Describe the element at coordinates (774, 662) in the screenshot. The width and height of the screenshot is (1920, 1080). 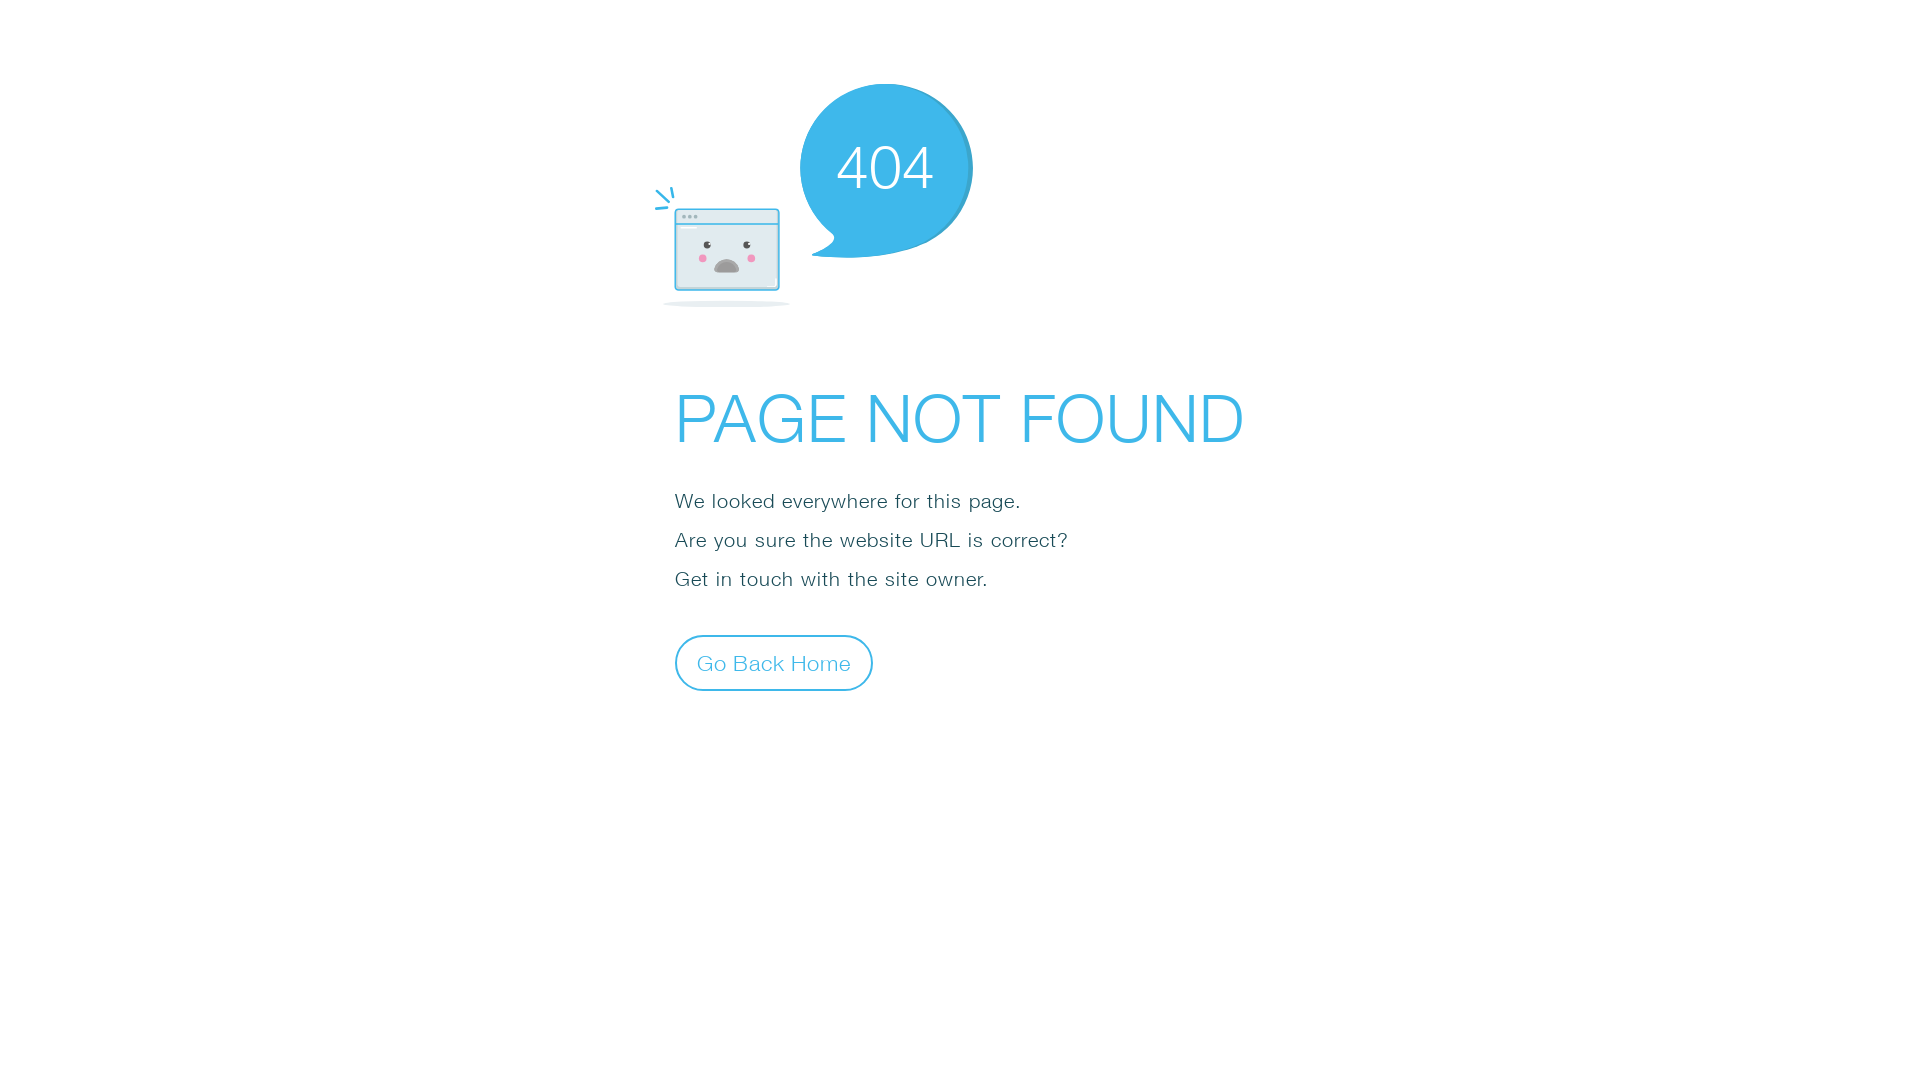
I see `Go Back Home` at that location.